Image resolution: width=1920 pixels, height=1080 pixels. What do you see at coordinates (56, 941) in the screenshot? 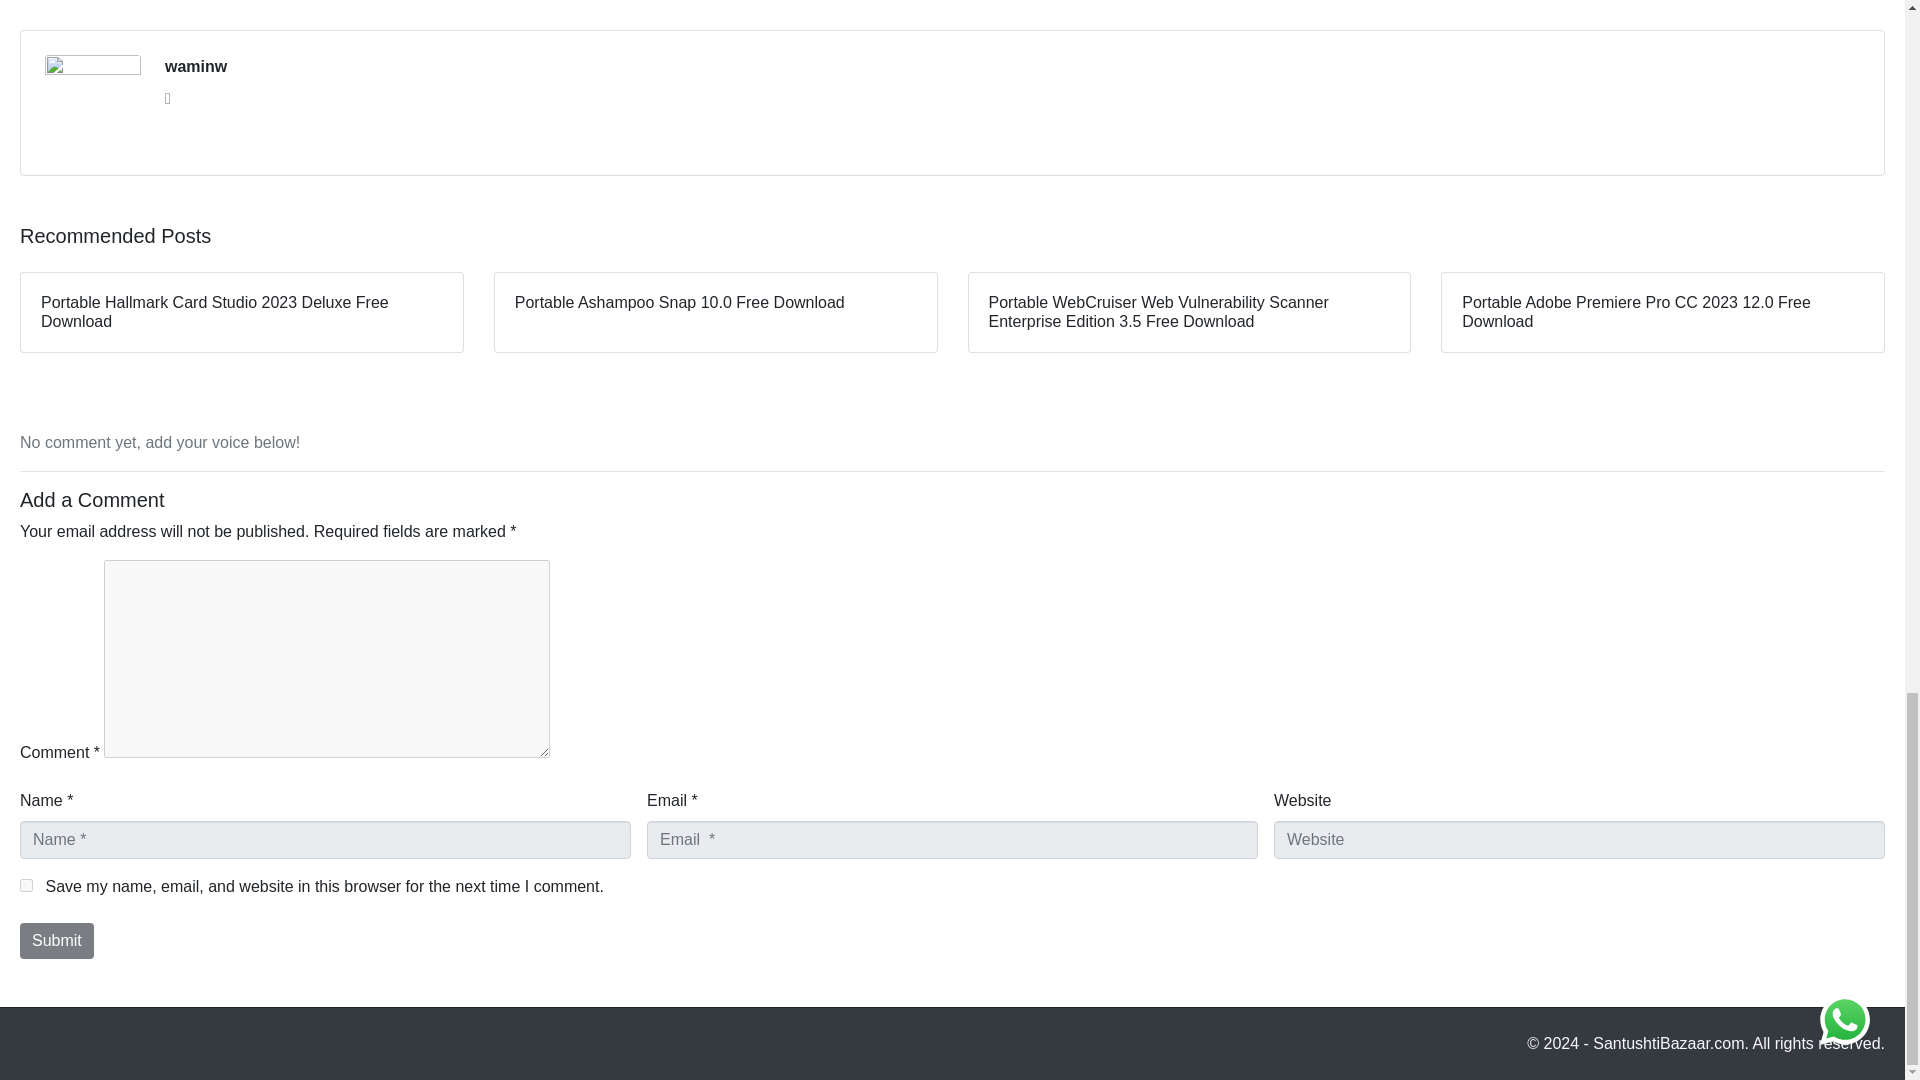
I see `Submit` at bounding box center [56, 941].